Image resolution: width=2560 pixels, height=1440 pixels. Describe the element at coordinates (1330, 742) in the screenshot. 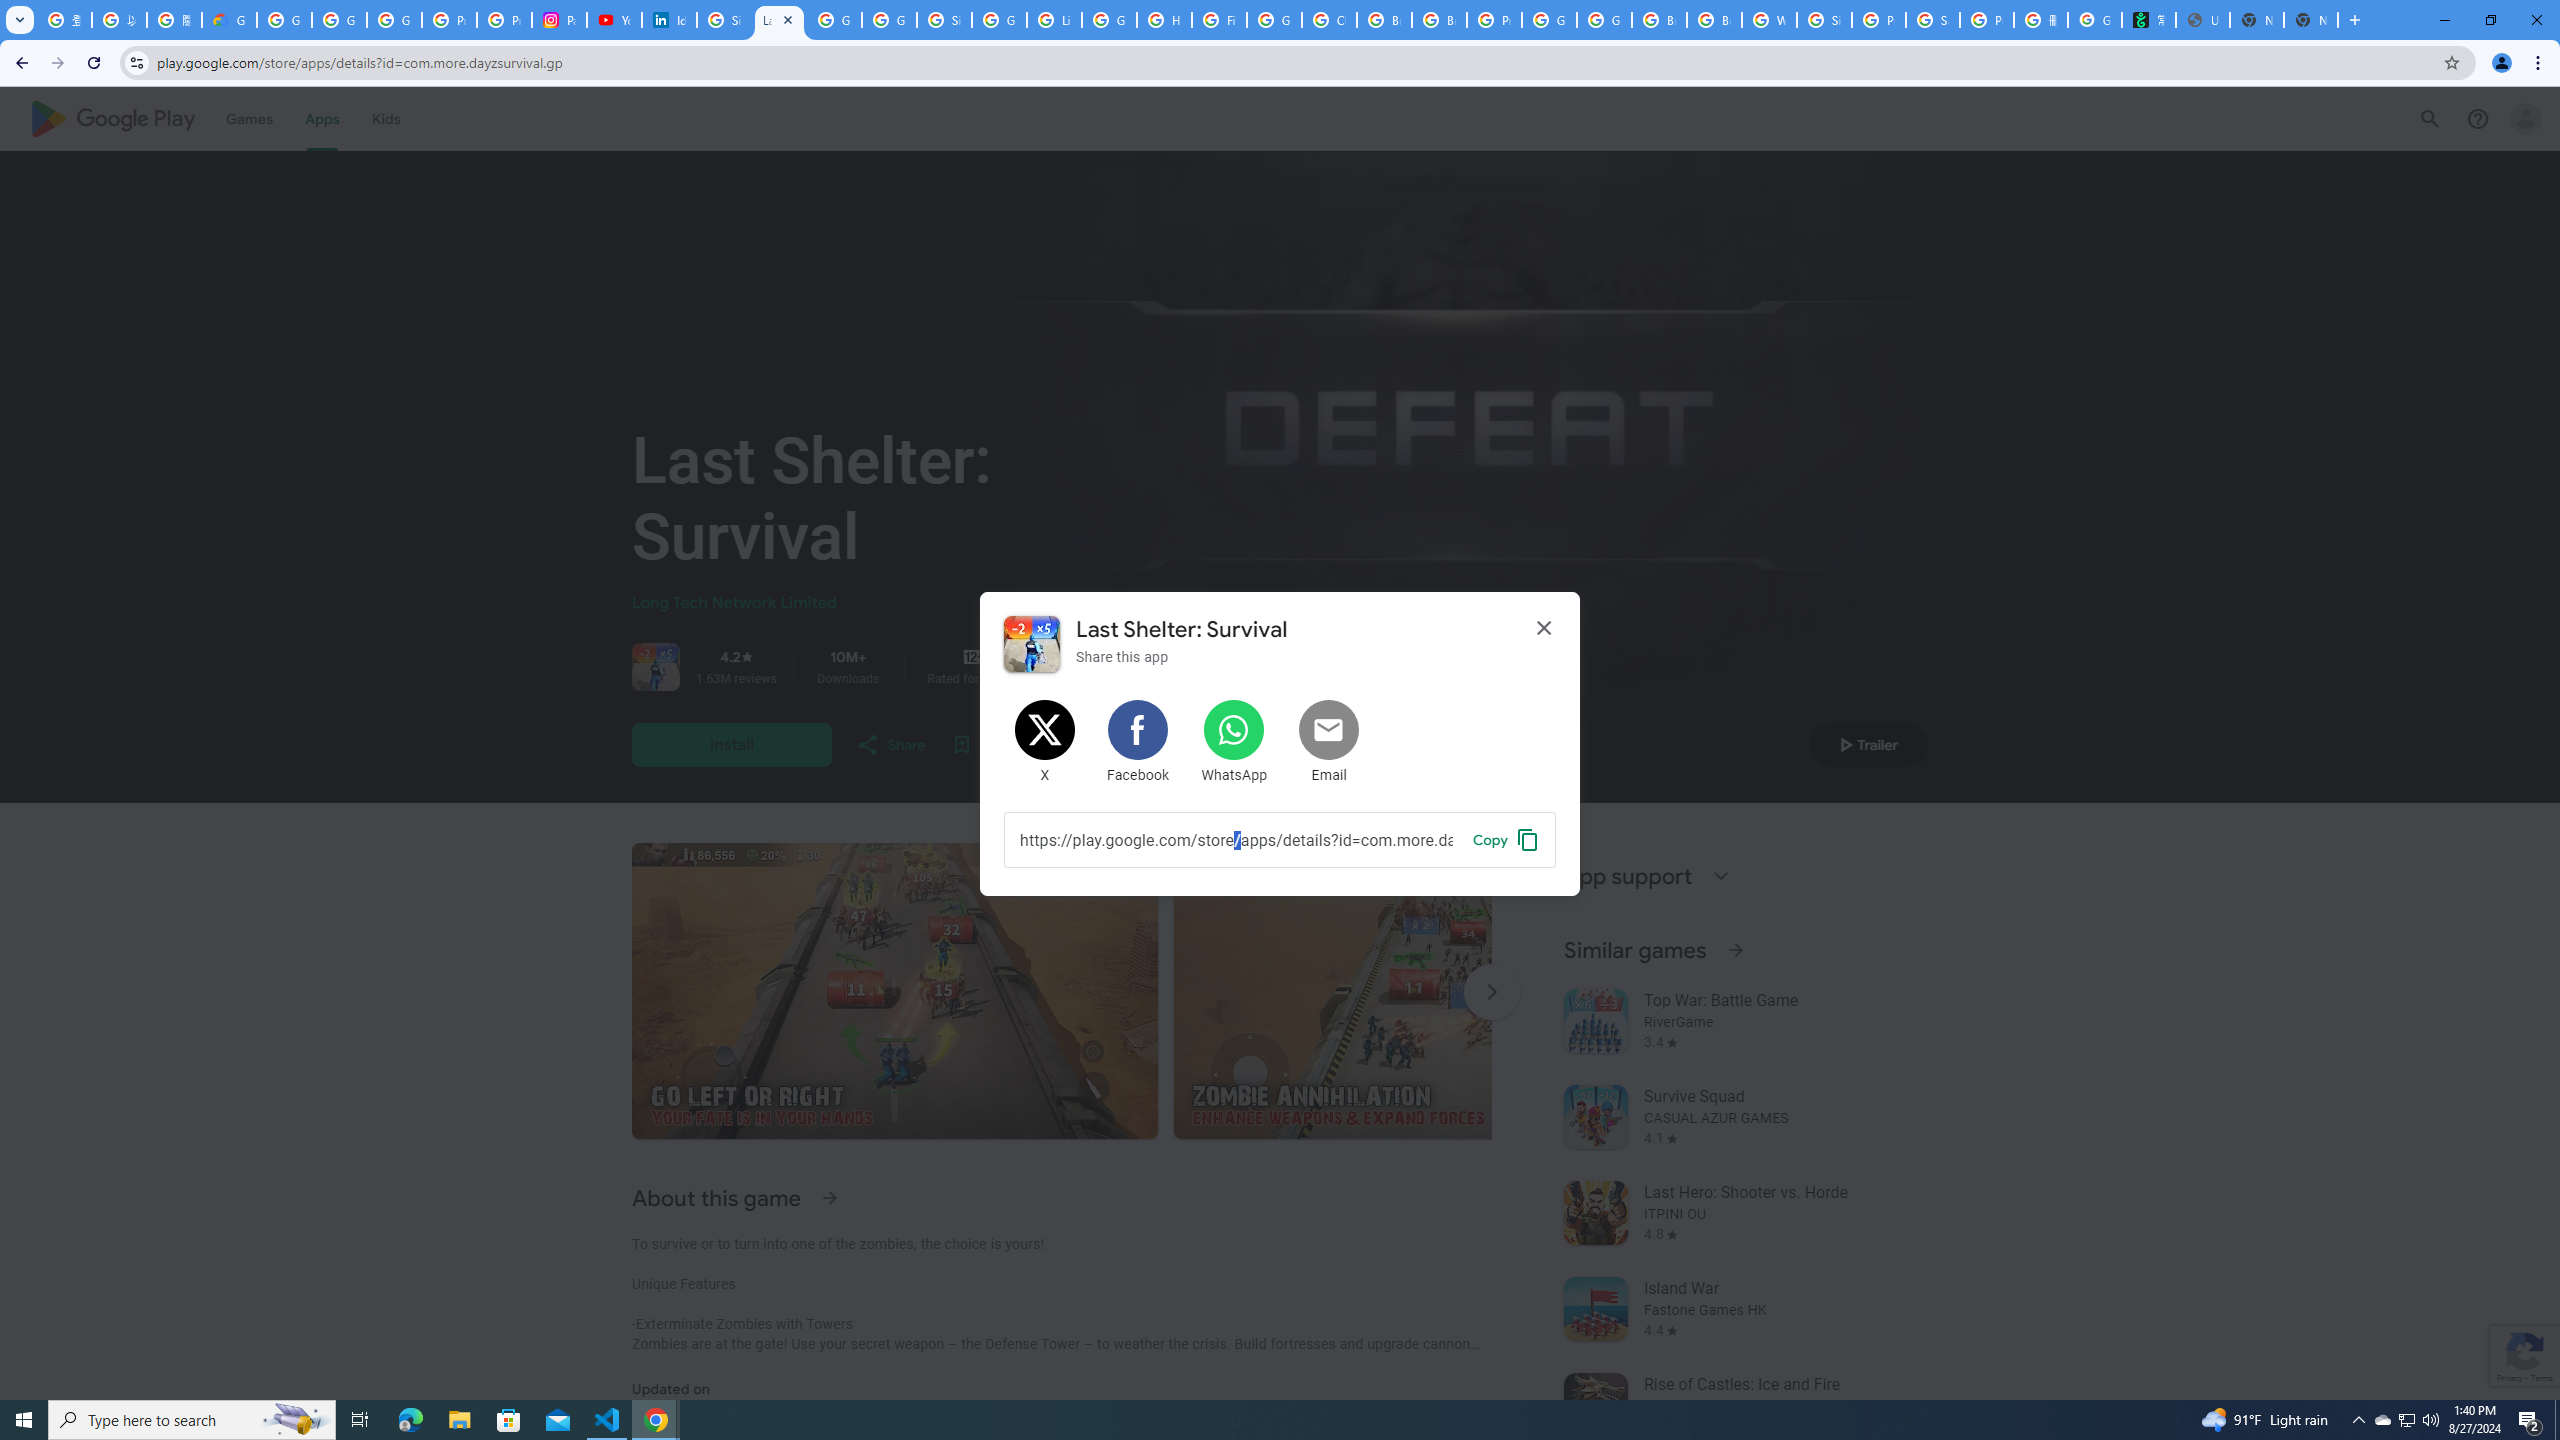

I see `Share by Email` at that location.